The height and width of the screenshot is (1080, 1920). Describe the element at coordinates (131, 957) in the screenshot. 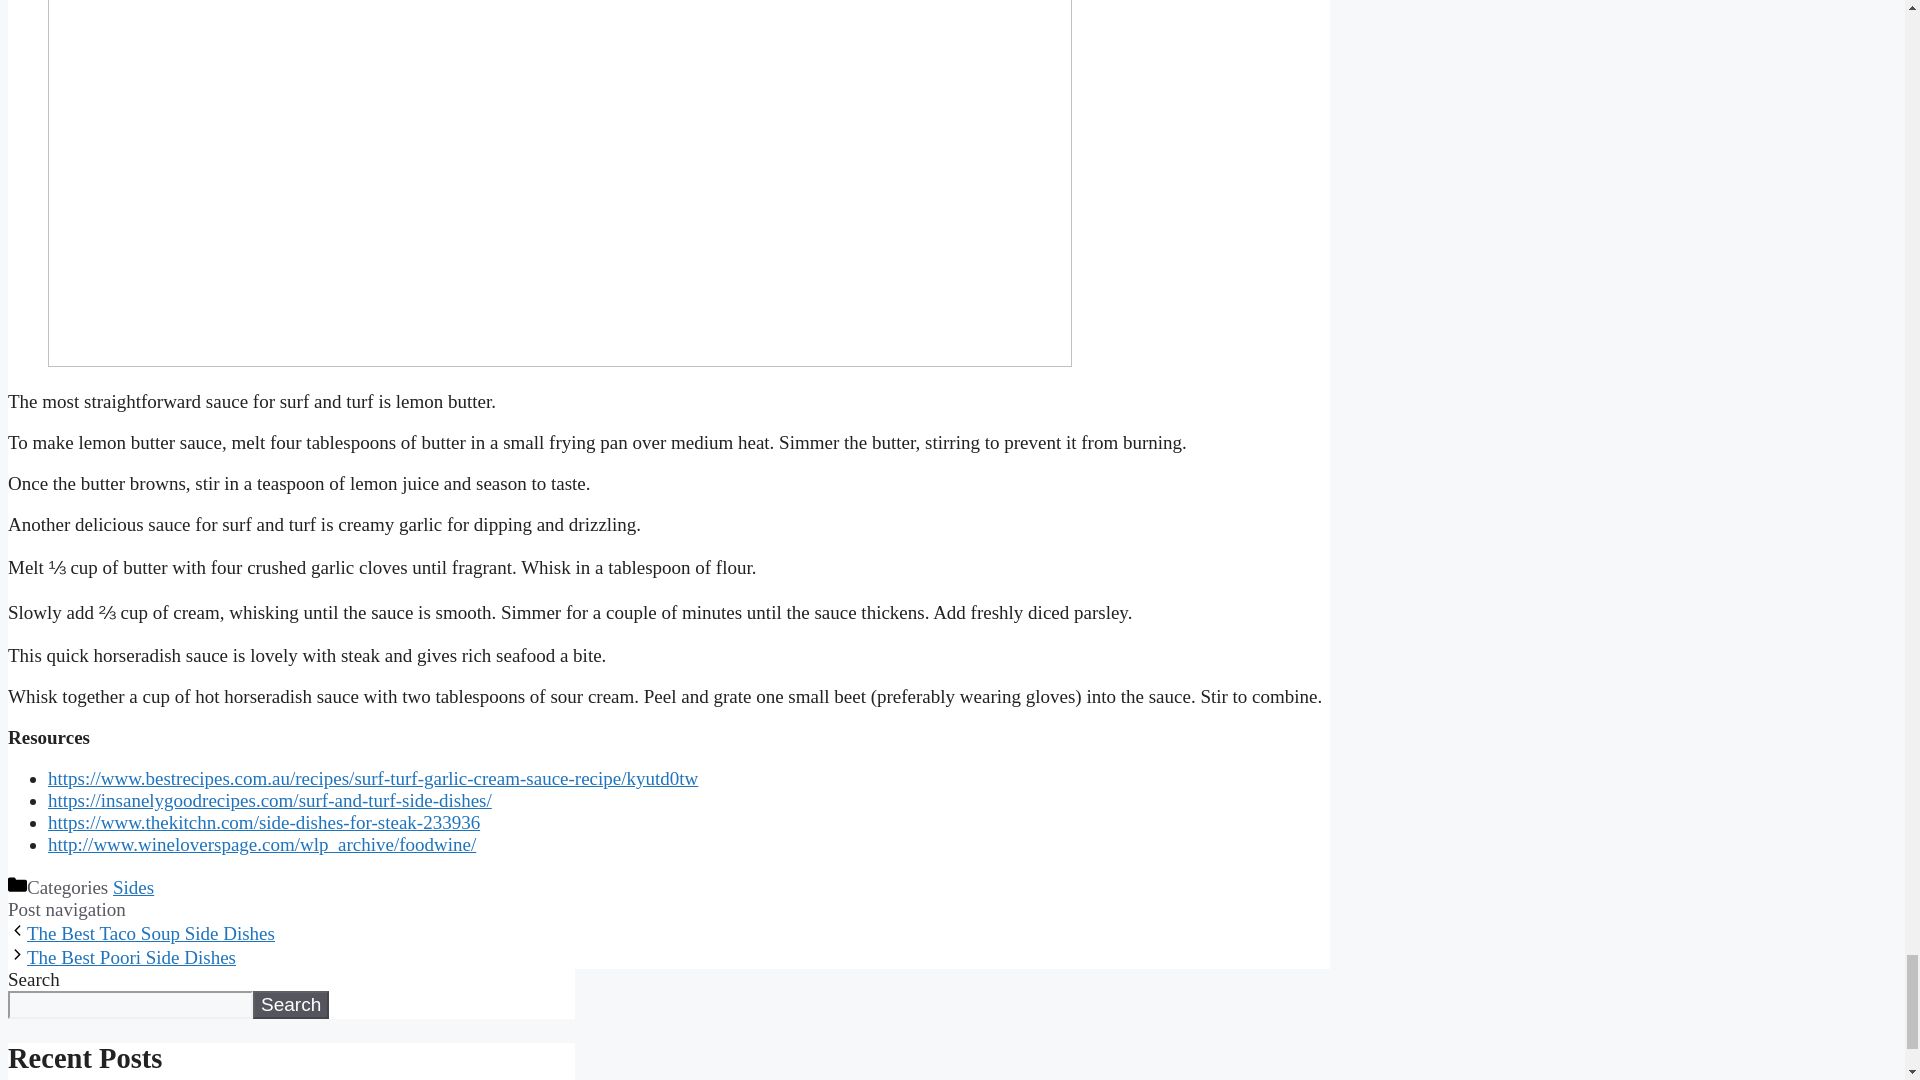

I see `Next` at that location.